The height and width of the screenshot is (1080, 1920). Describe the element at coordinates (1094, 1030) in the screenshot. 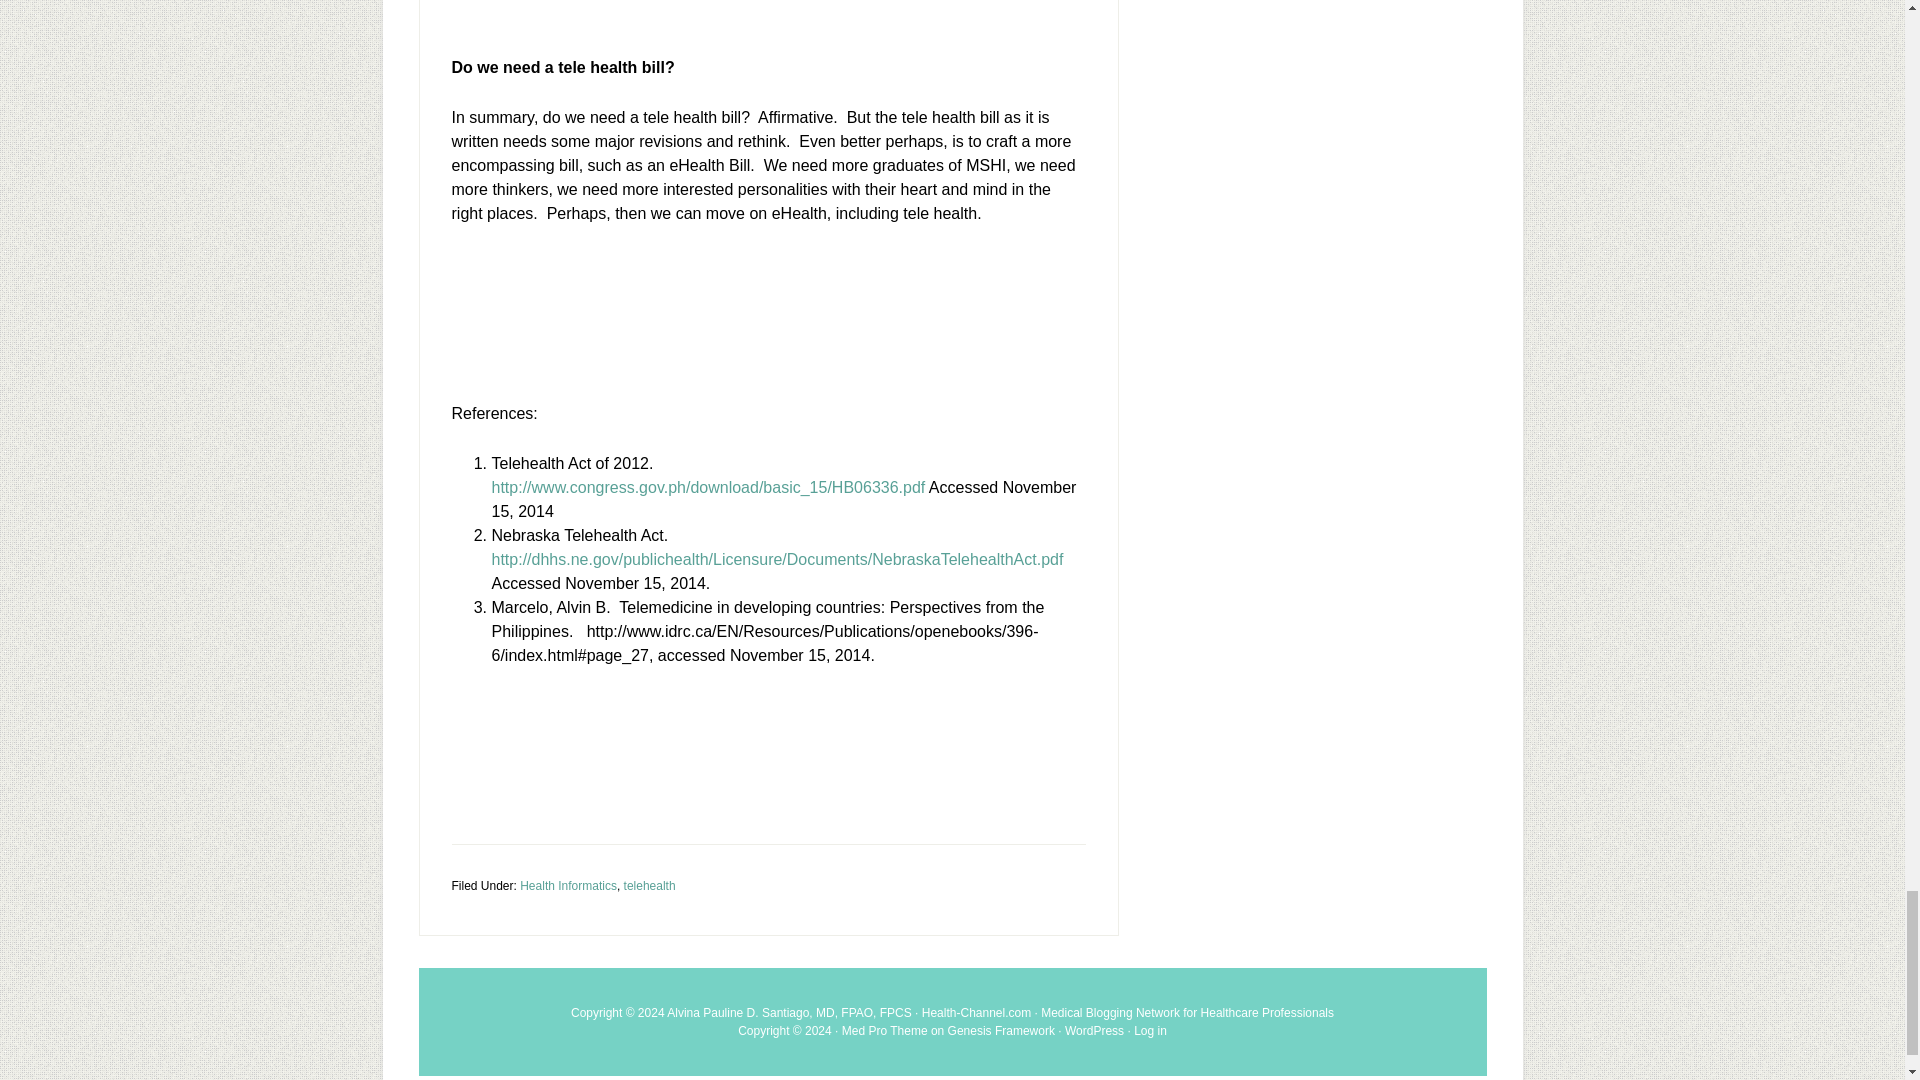

I see `WordPress` at that location.